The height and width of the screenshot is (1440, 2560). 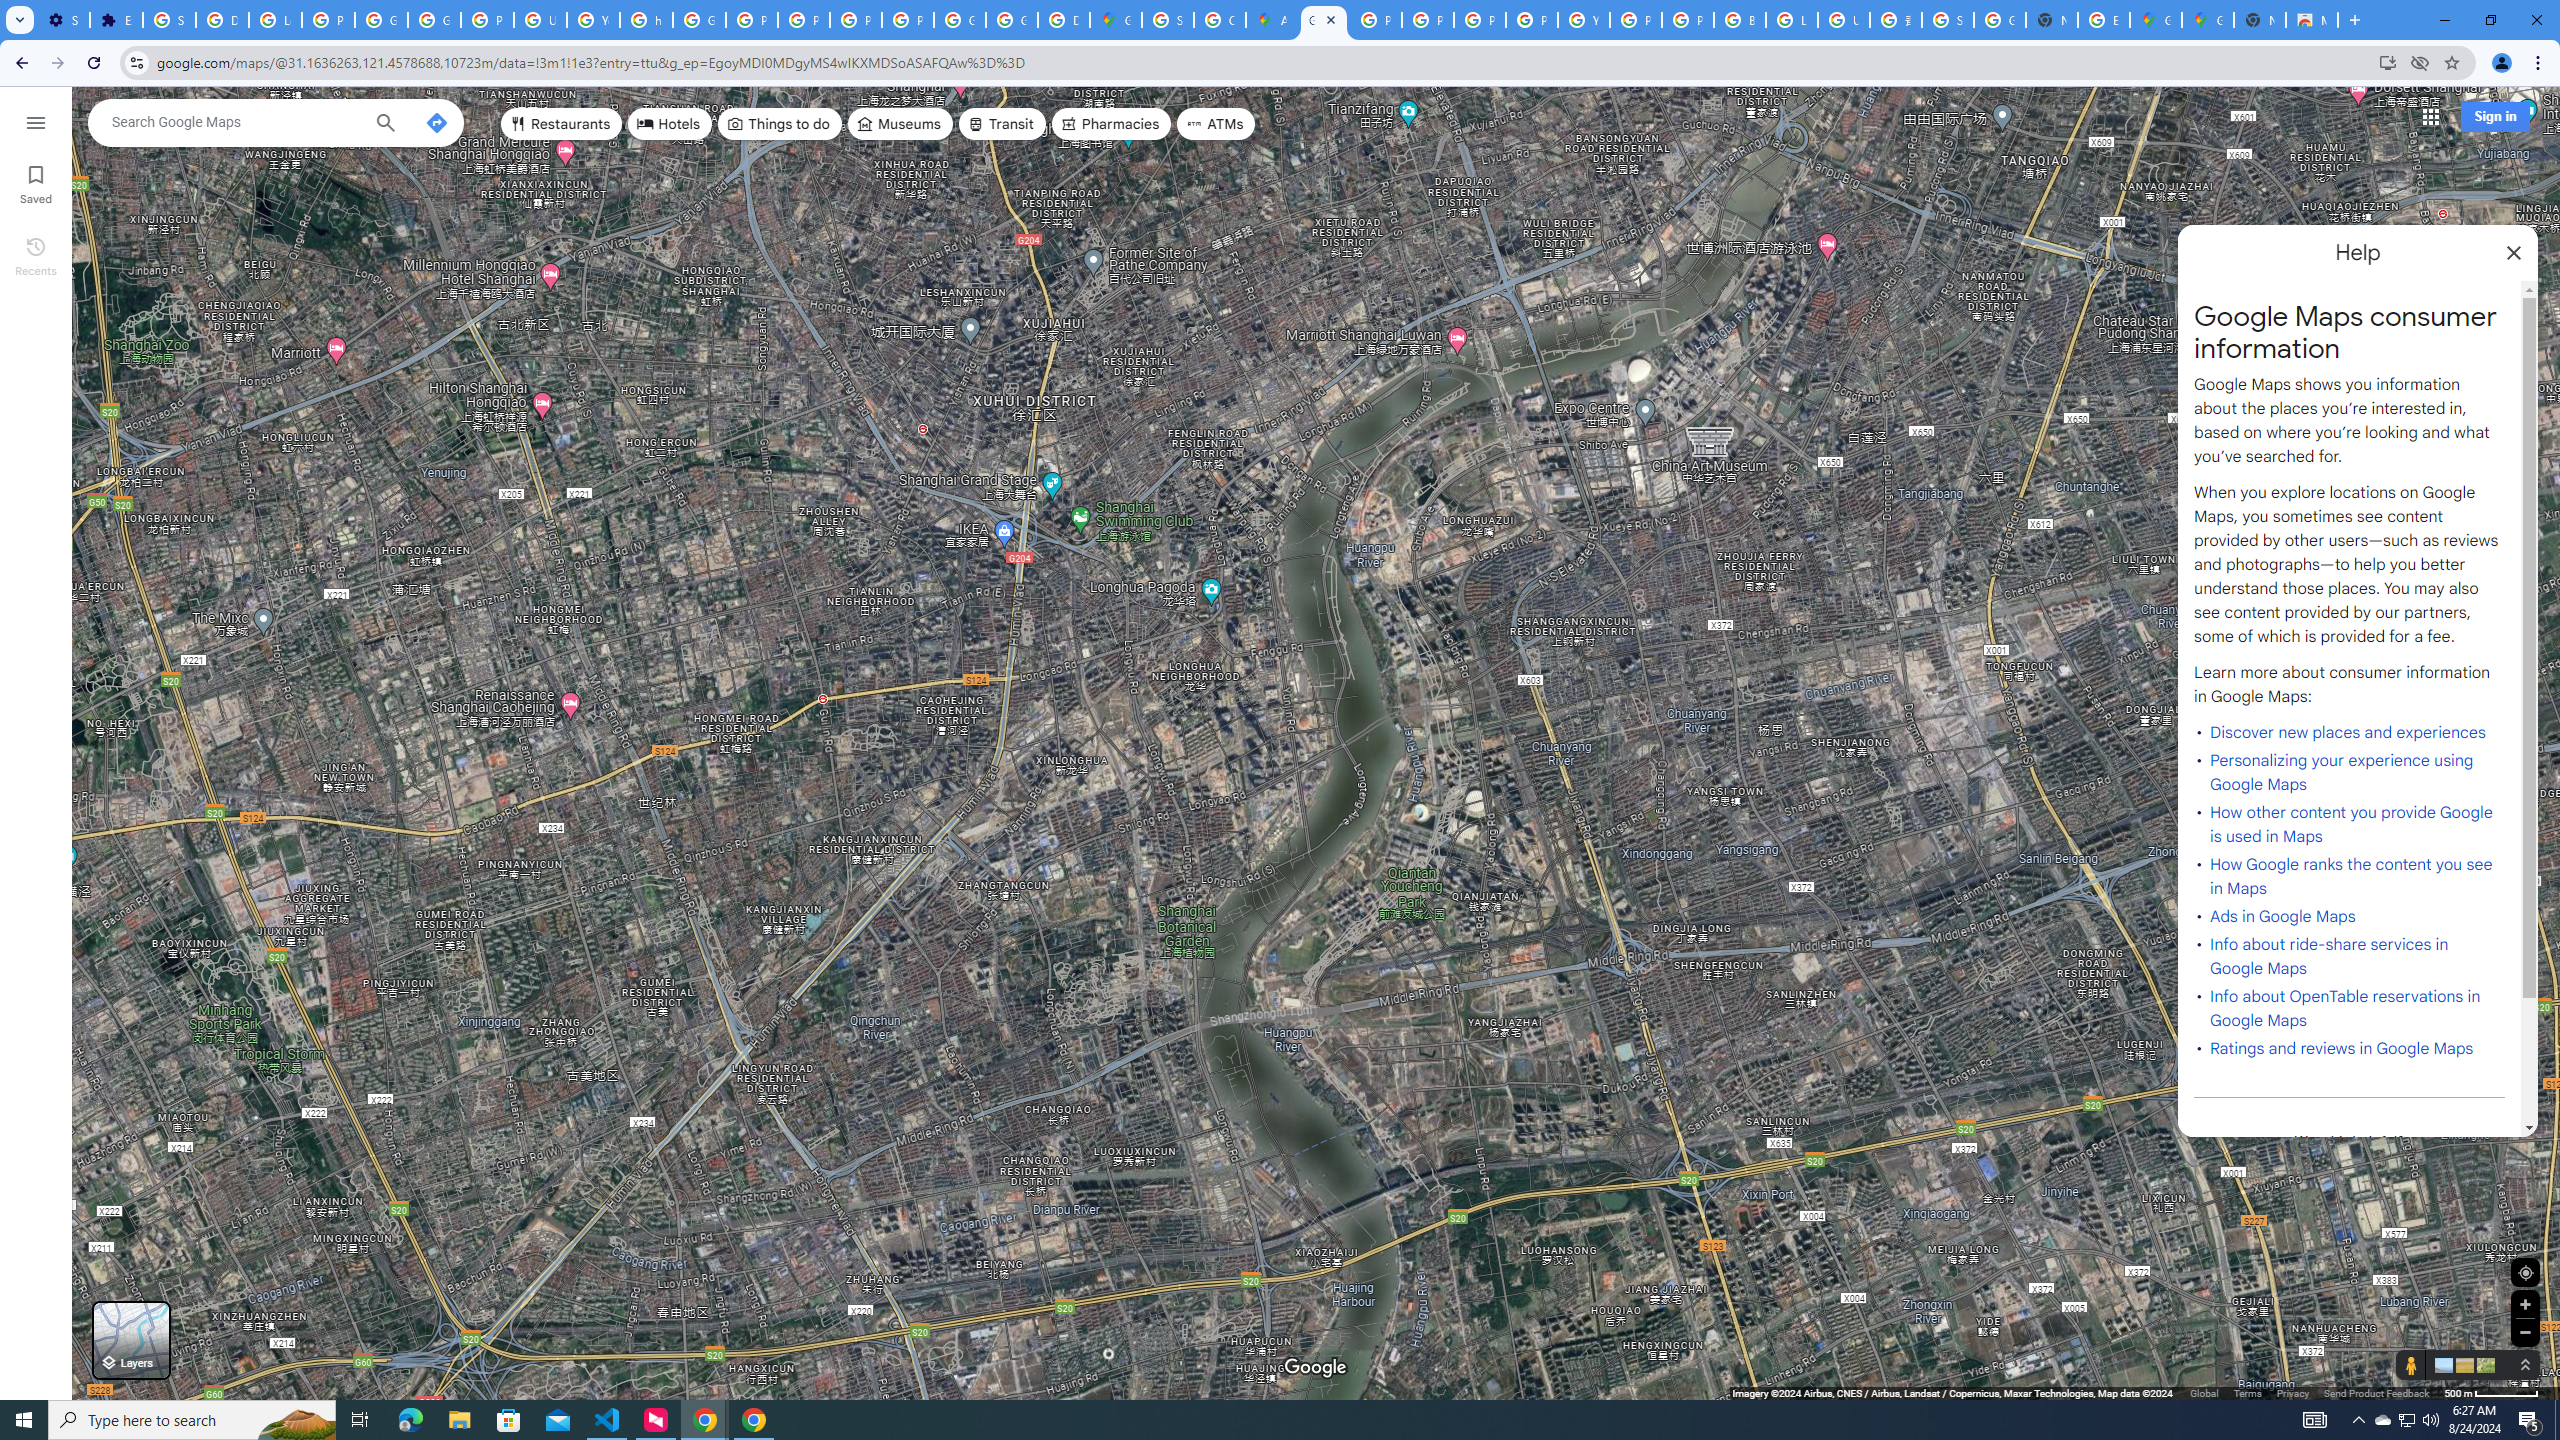 I want to click on Zoom in, so click(x=2525, y=1304).